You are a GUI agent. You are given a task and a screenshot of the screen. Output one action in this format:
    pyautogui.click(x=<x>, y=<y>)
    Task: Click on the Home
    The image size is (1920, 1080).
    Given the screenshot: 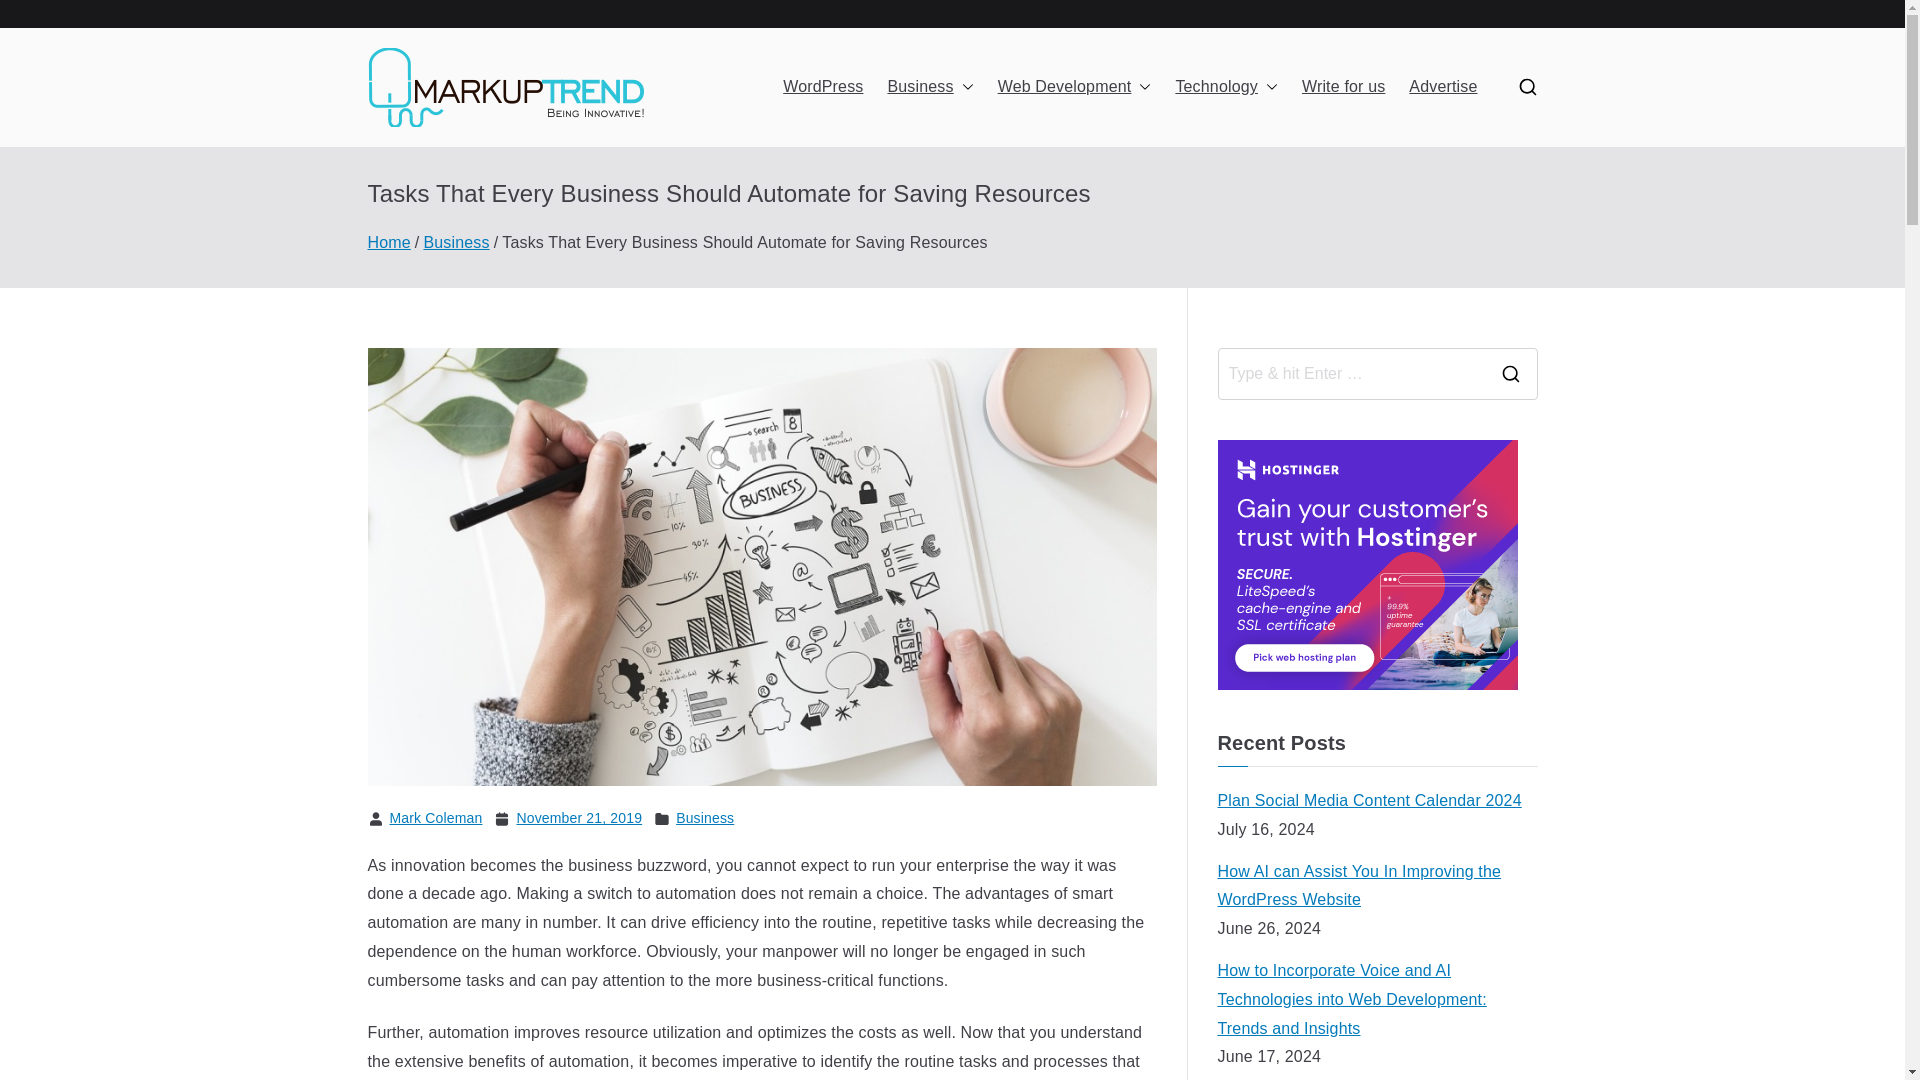 What is the action you would take?
    pyautogui.click(x=389, y=242)
    